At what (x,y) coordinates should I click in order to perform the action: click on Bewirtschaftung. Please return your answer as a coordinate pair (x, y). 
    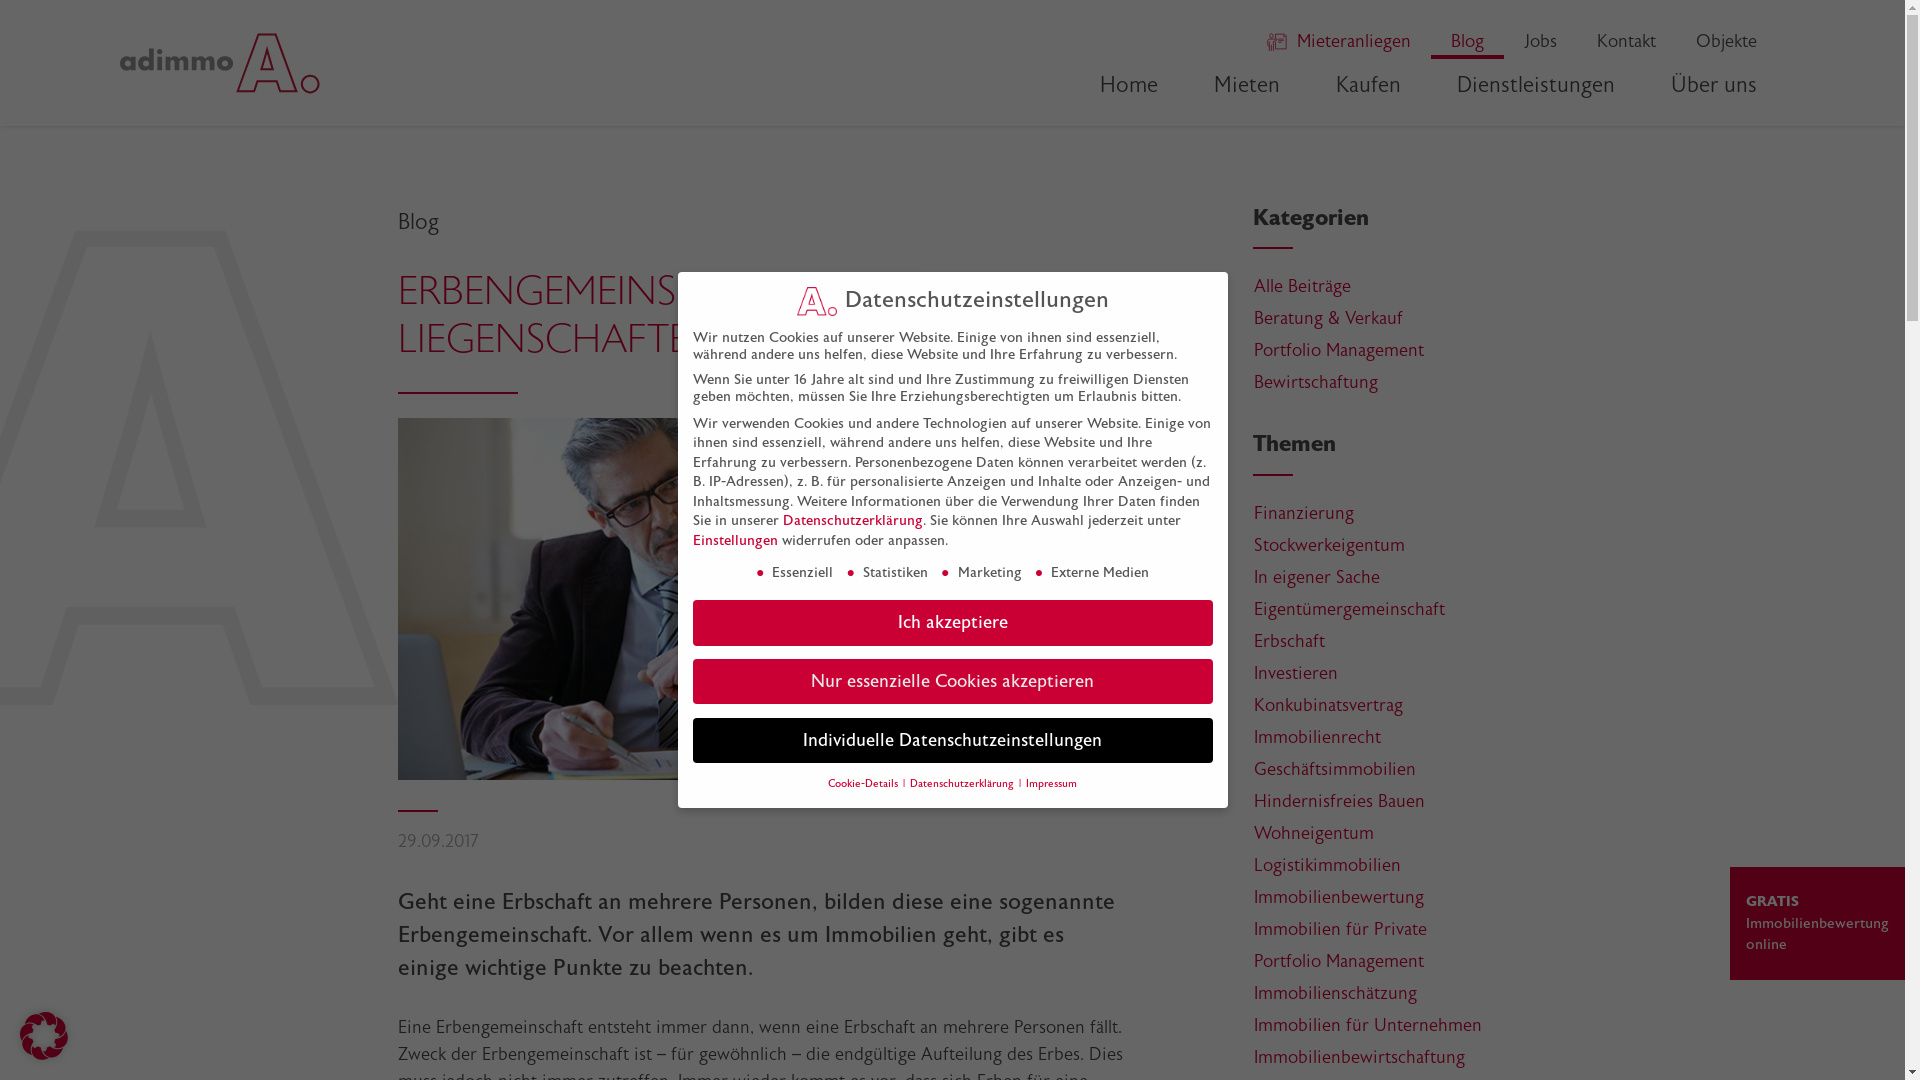
    Looking at the image, I should click on (1316, 382).